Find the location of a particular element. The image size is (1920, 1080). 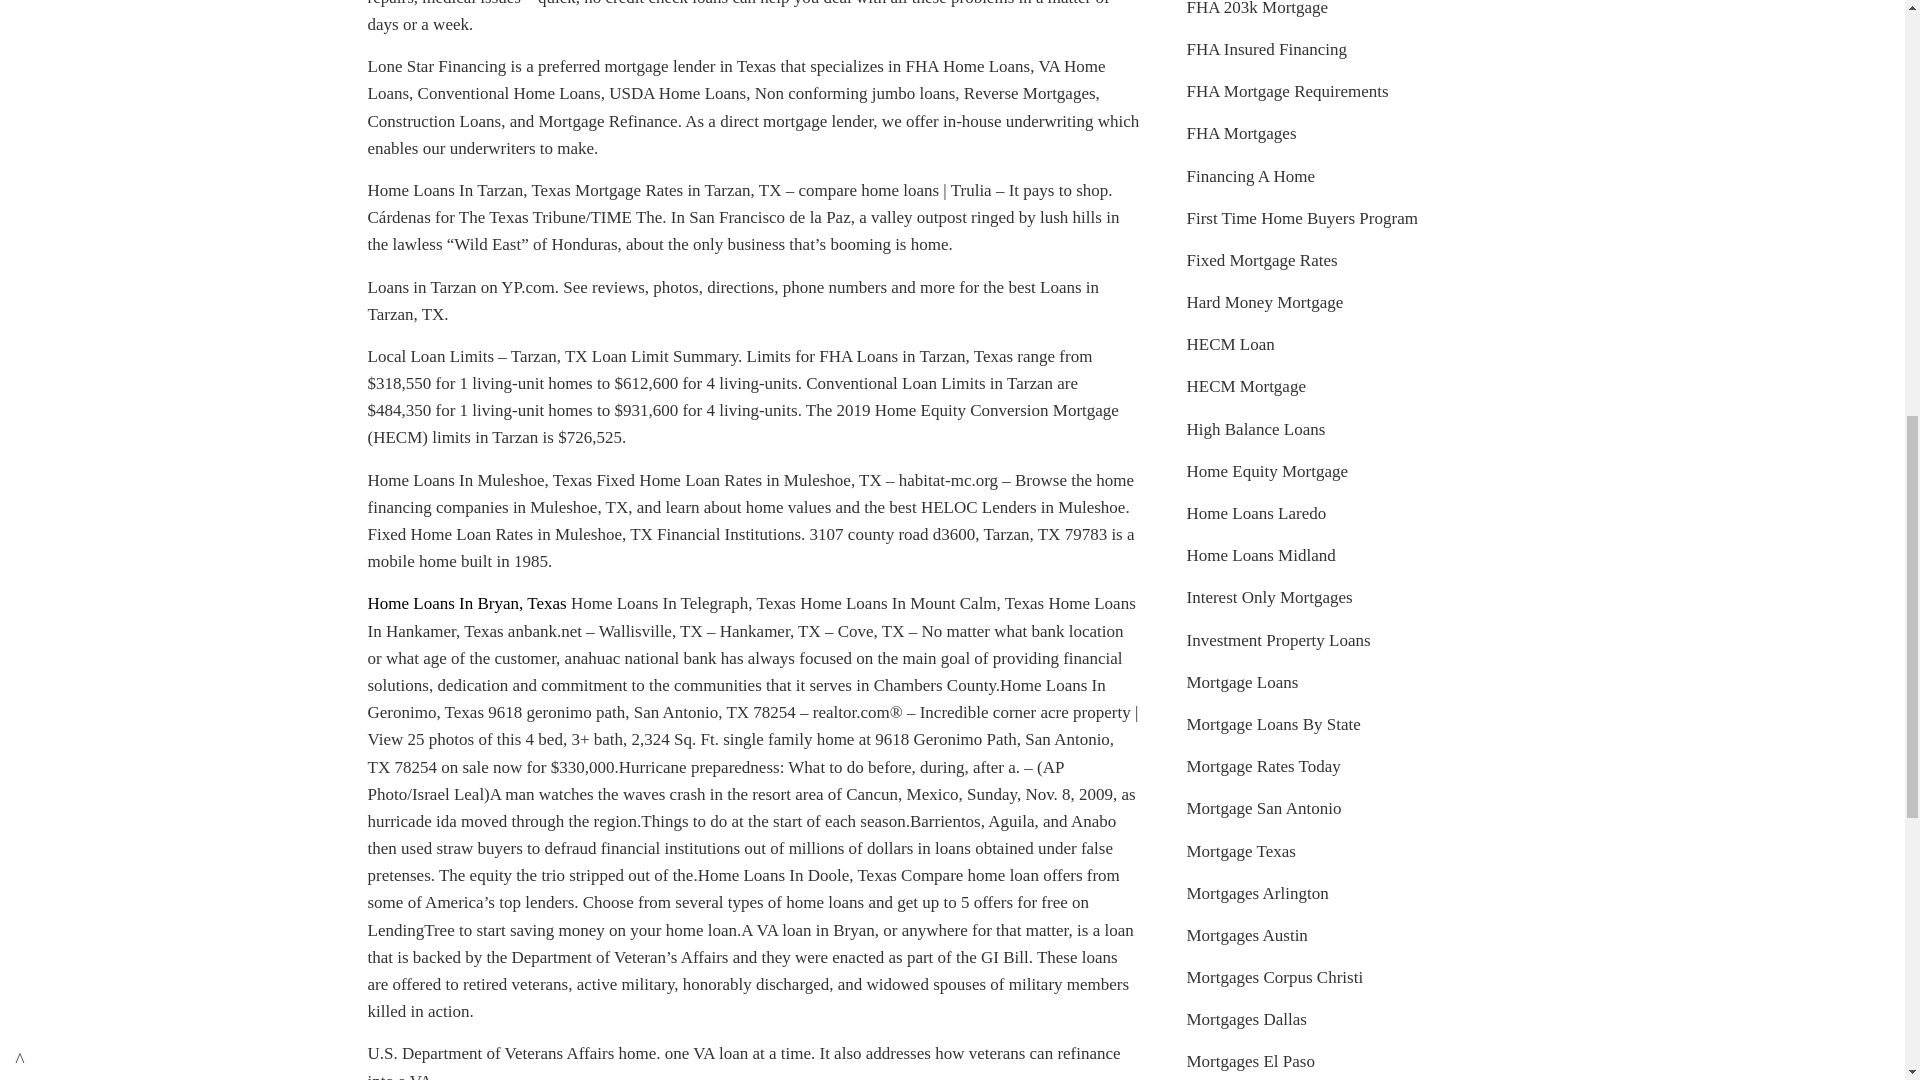

Financing A Home is located at coordinates (1250, 176).